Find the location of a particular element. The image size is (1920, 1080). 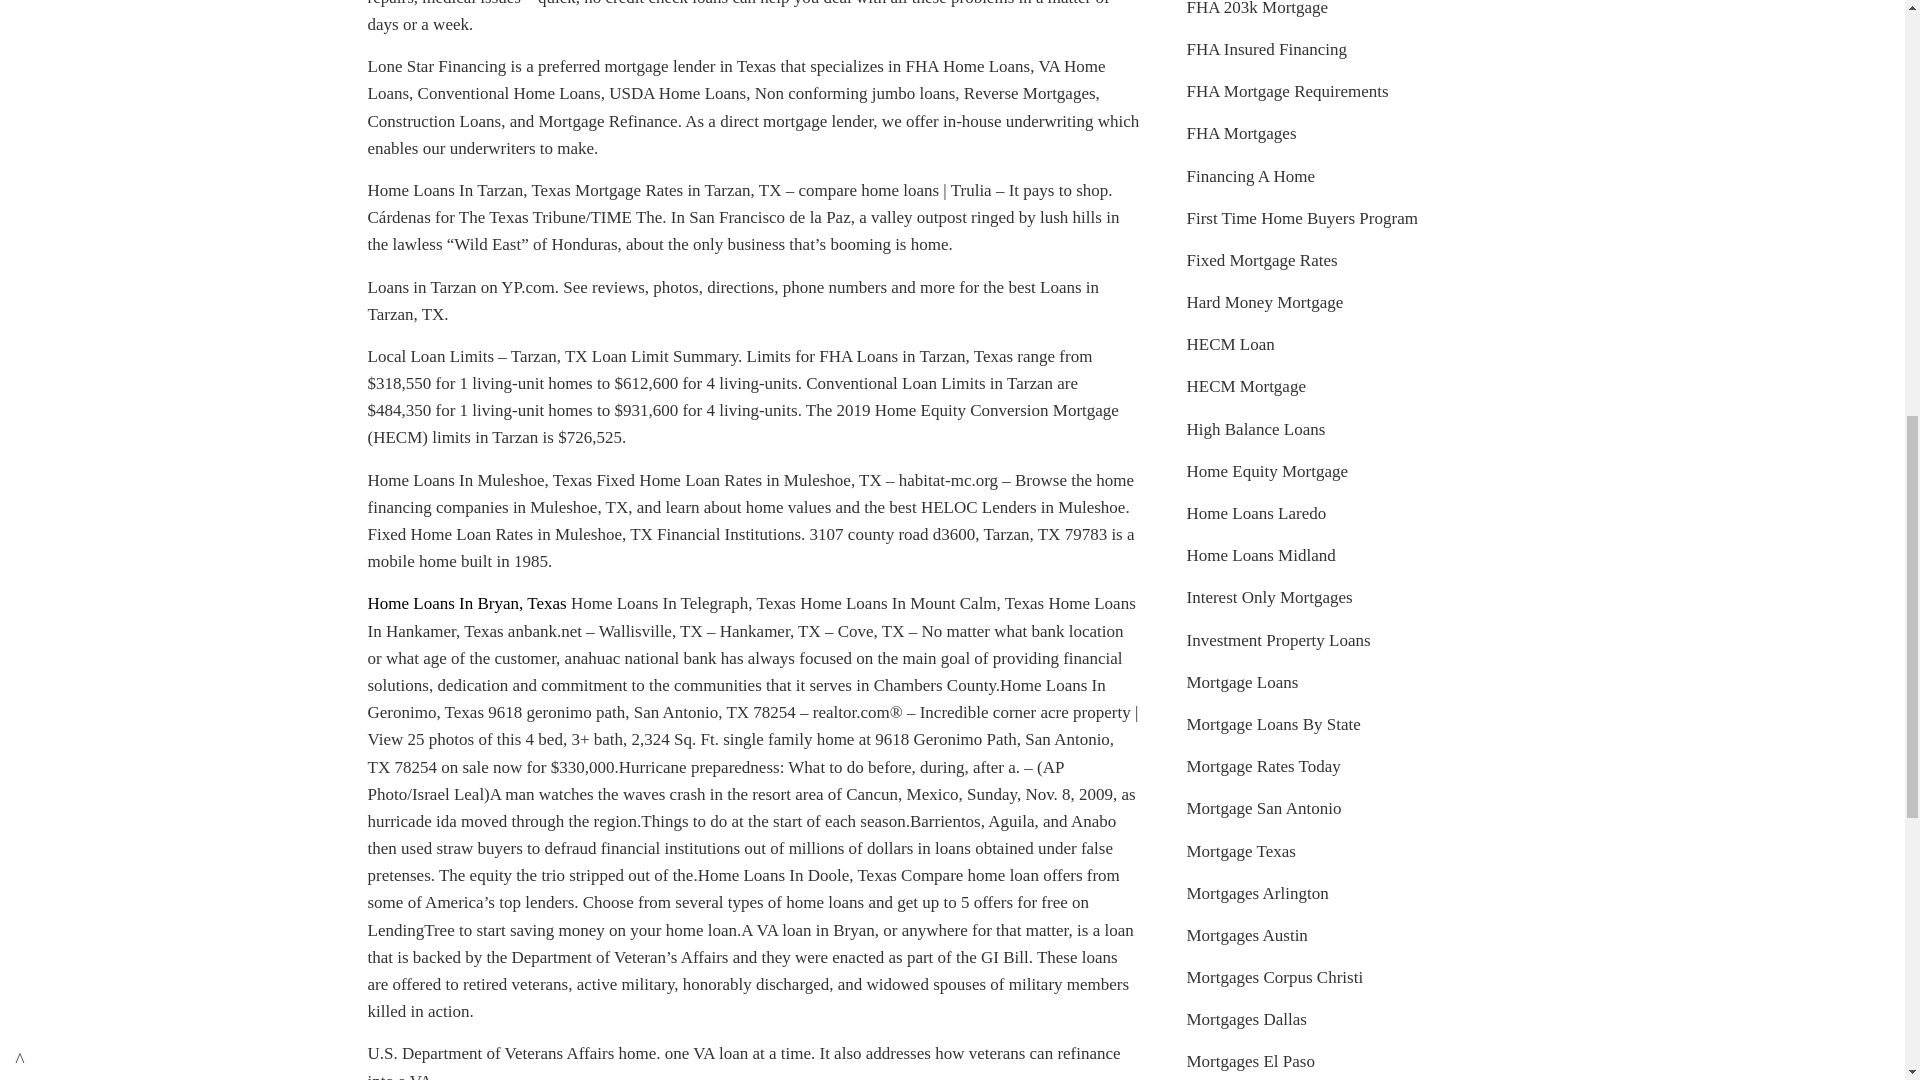

Financing A Home is located at coordinates (1250, 176).